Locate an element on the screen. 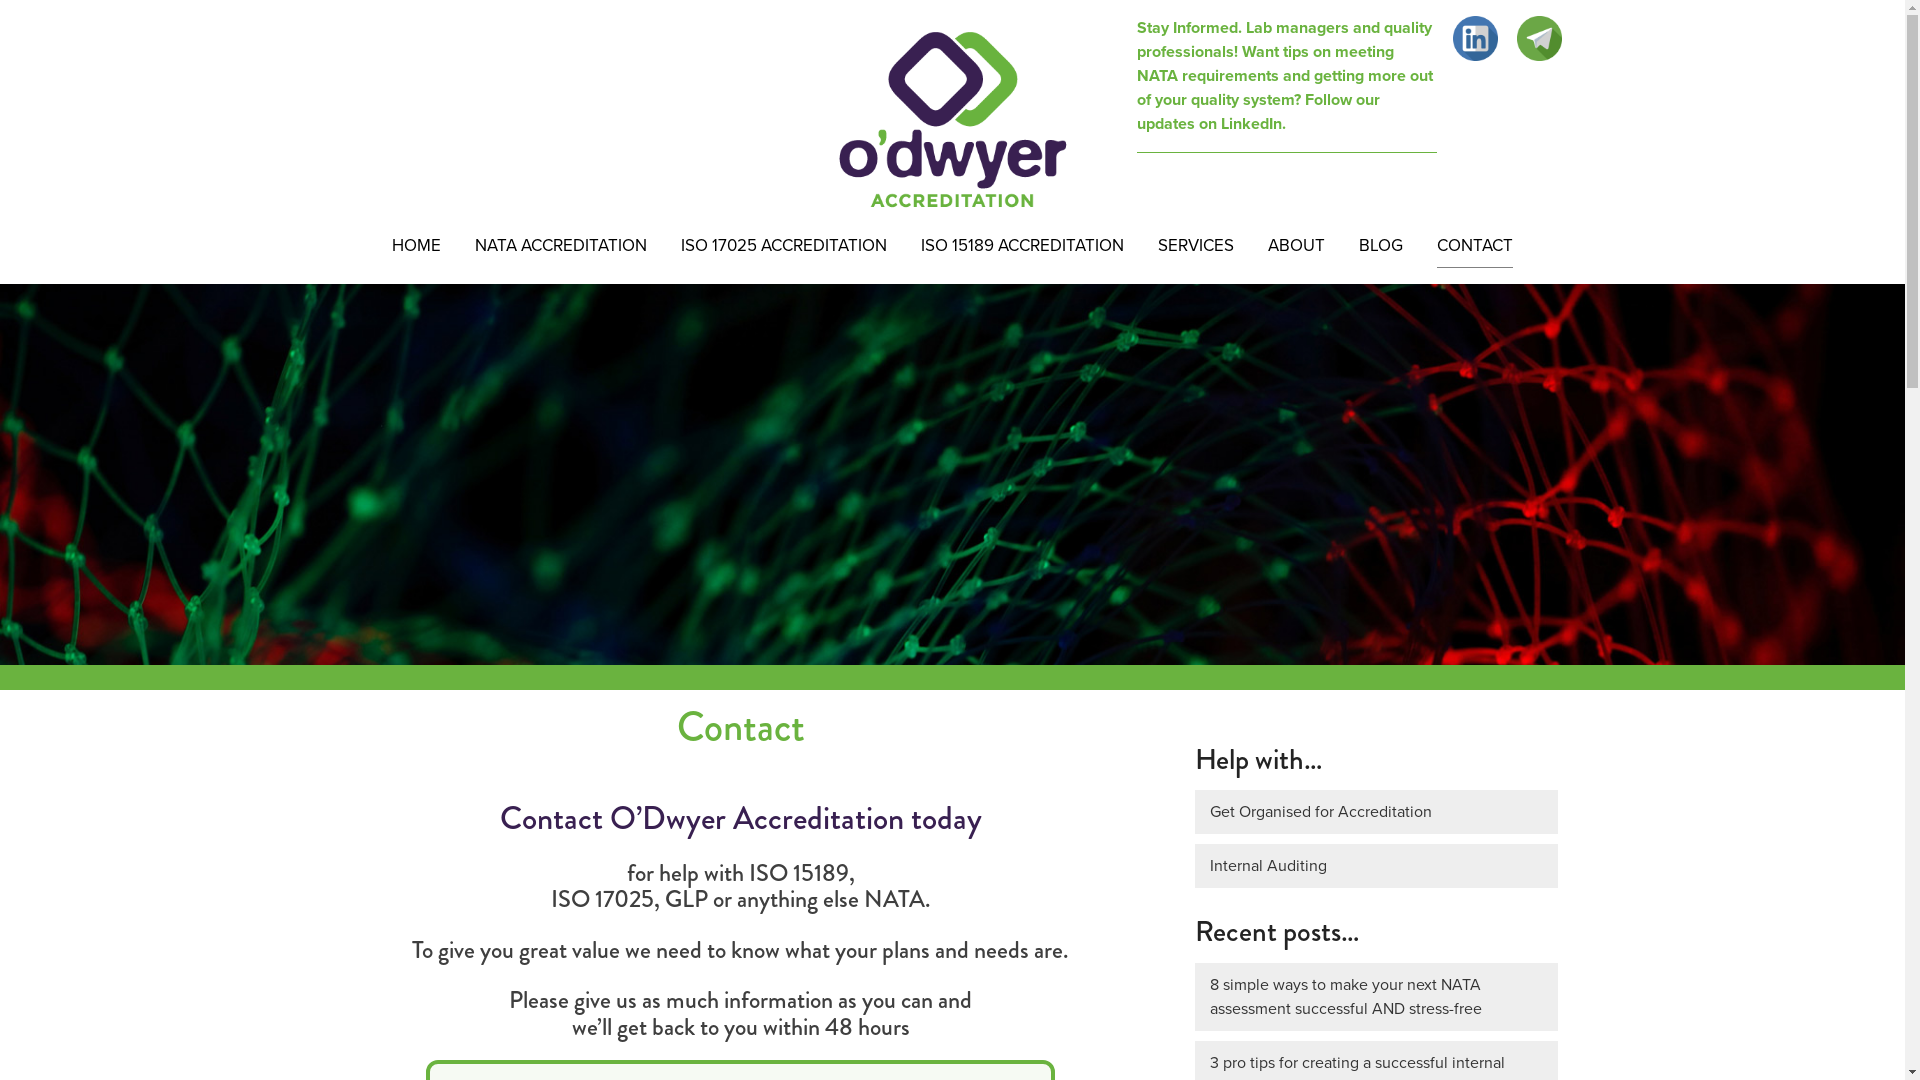 This screenshot has width=1920, height=1080. CONTACT is located at coordinates (1475, 246).